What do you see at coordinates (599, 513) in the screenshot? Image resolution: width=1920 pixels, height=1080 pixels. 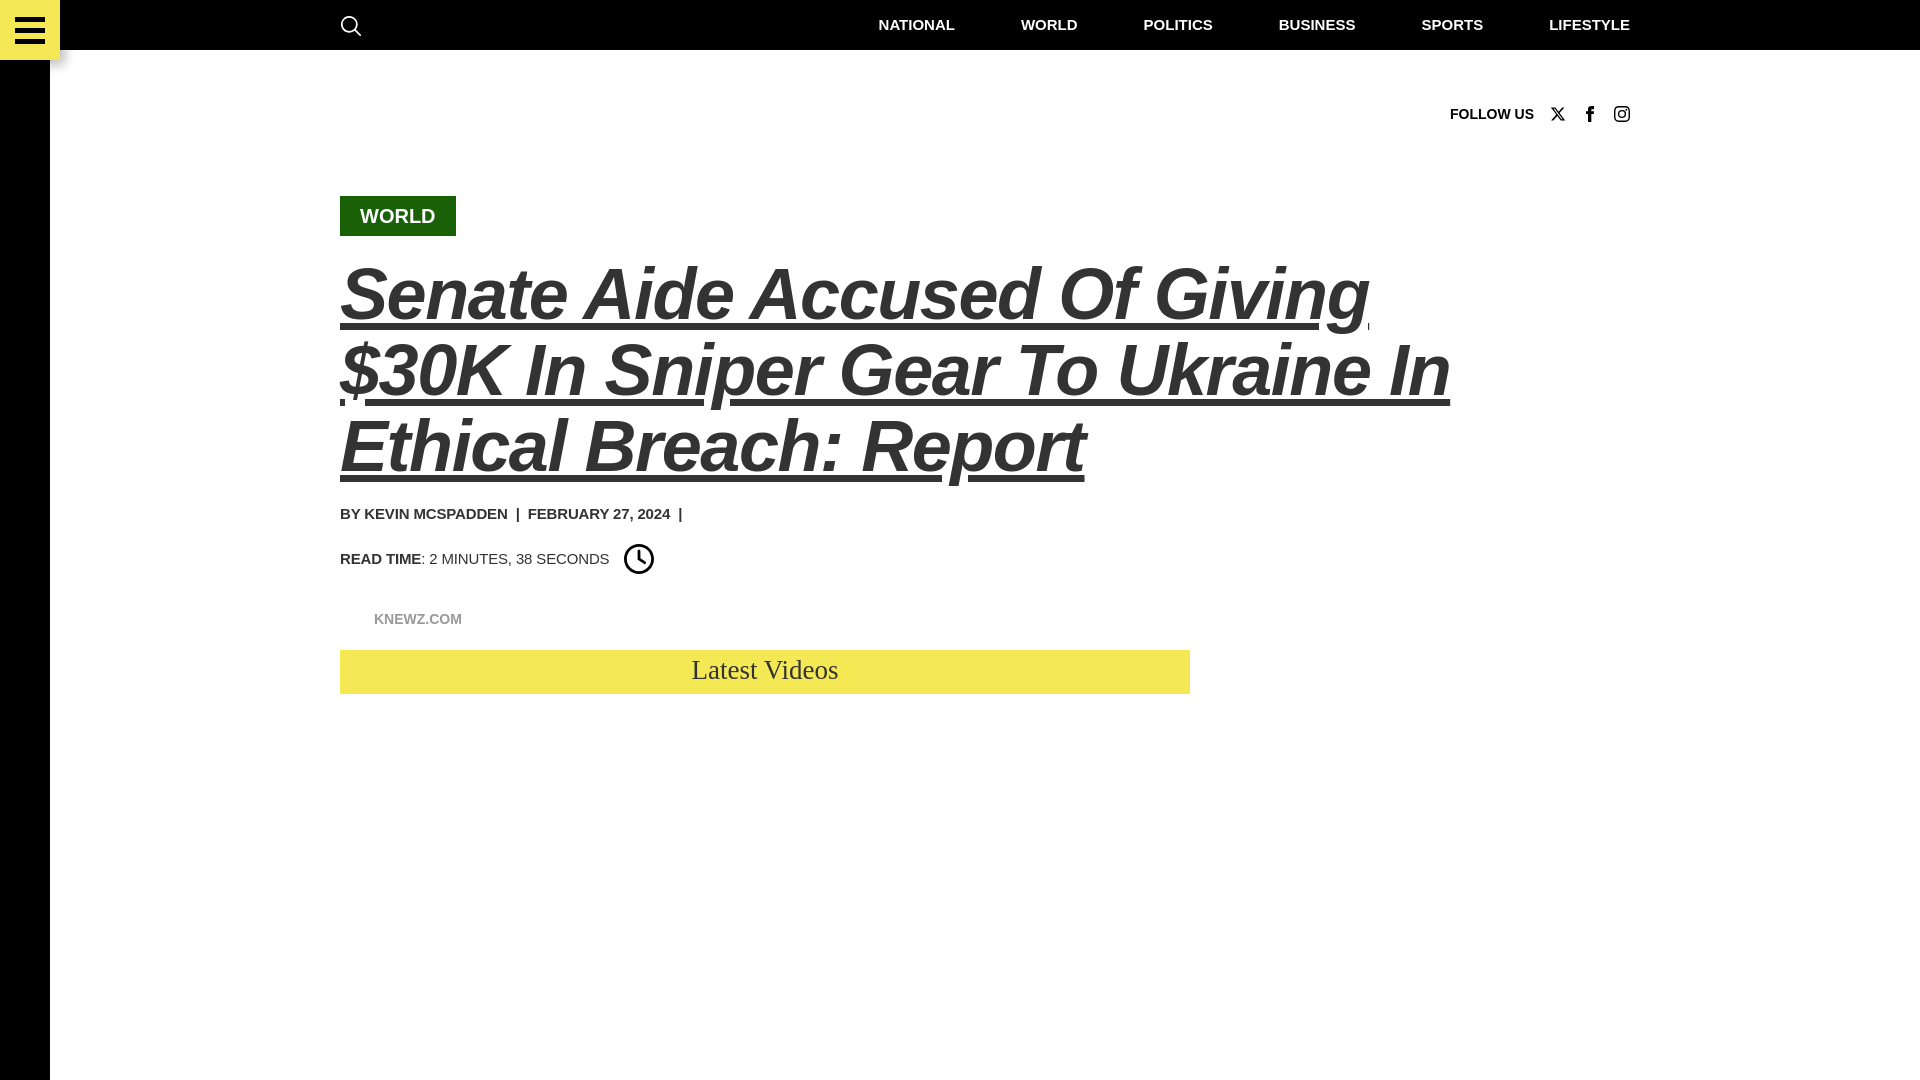 I see `FEBRUARY 27, 2024` at bounding box center [599, 513].